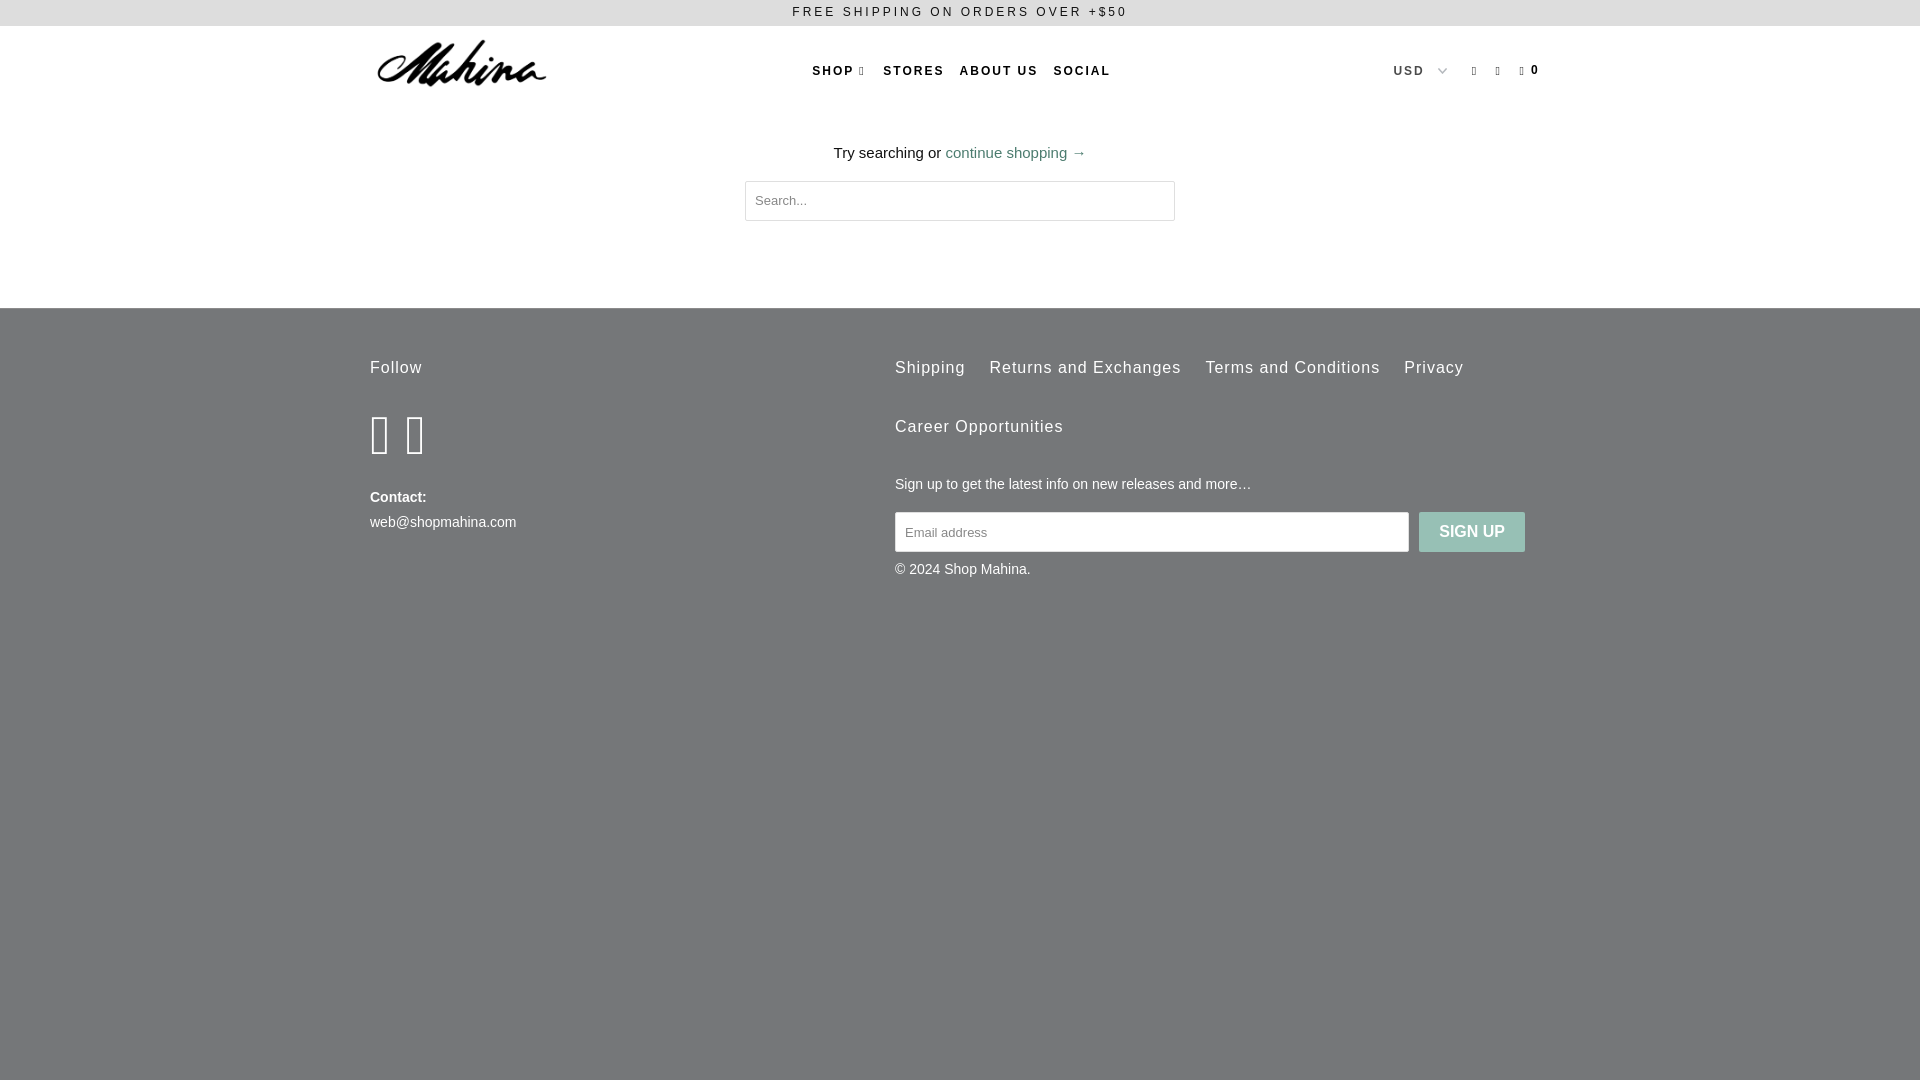  Describe the element at coordinates (1433, 368) in the screenshot. I see `Privacy` at that location.